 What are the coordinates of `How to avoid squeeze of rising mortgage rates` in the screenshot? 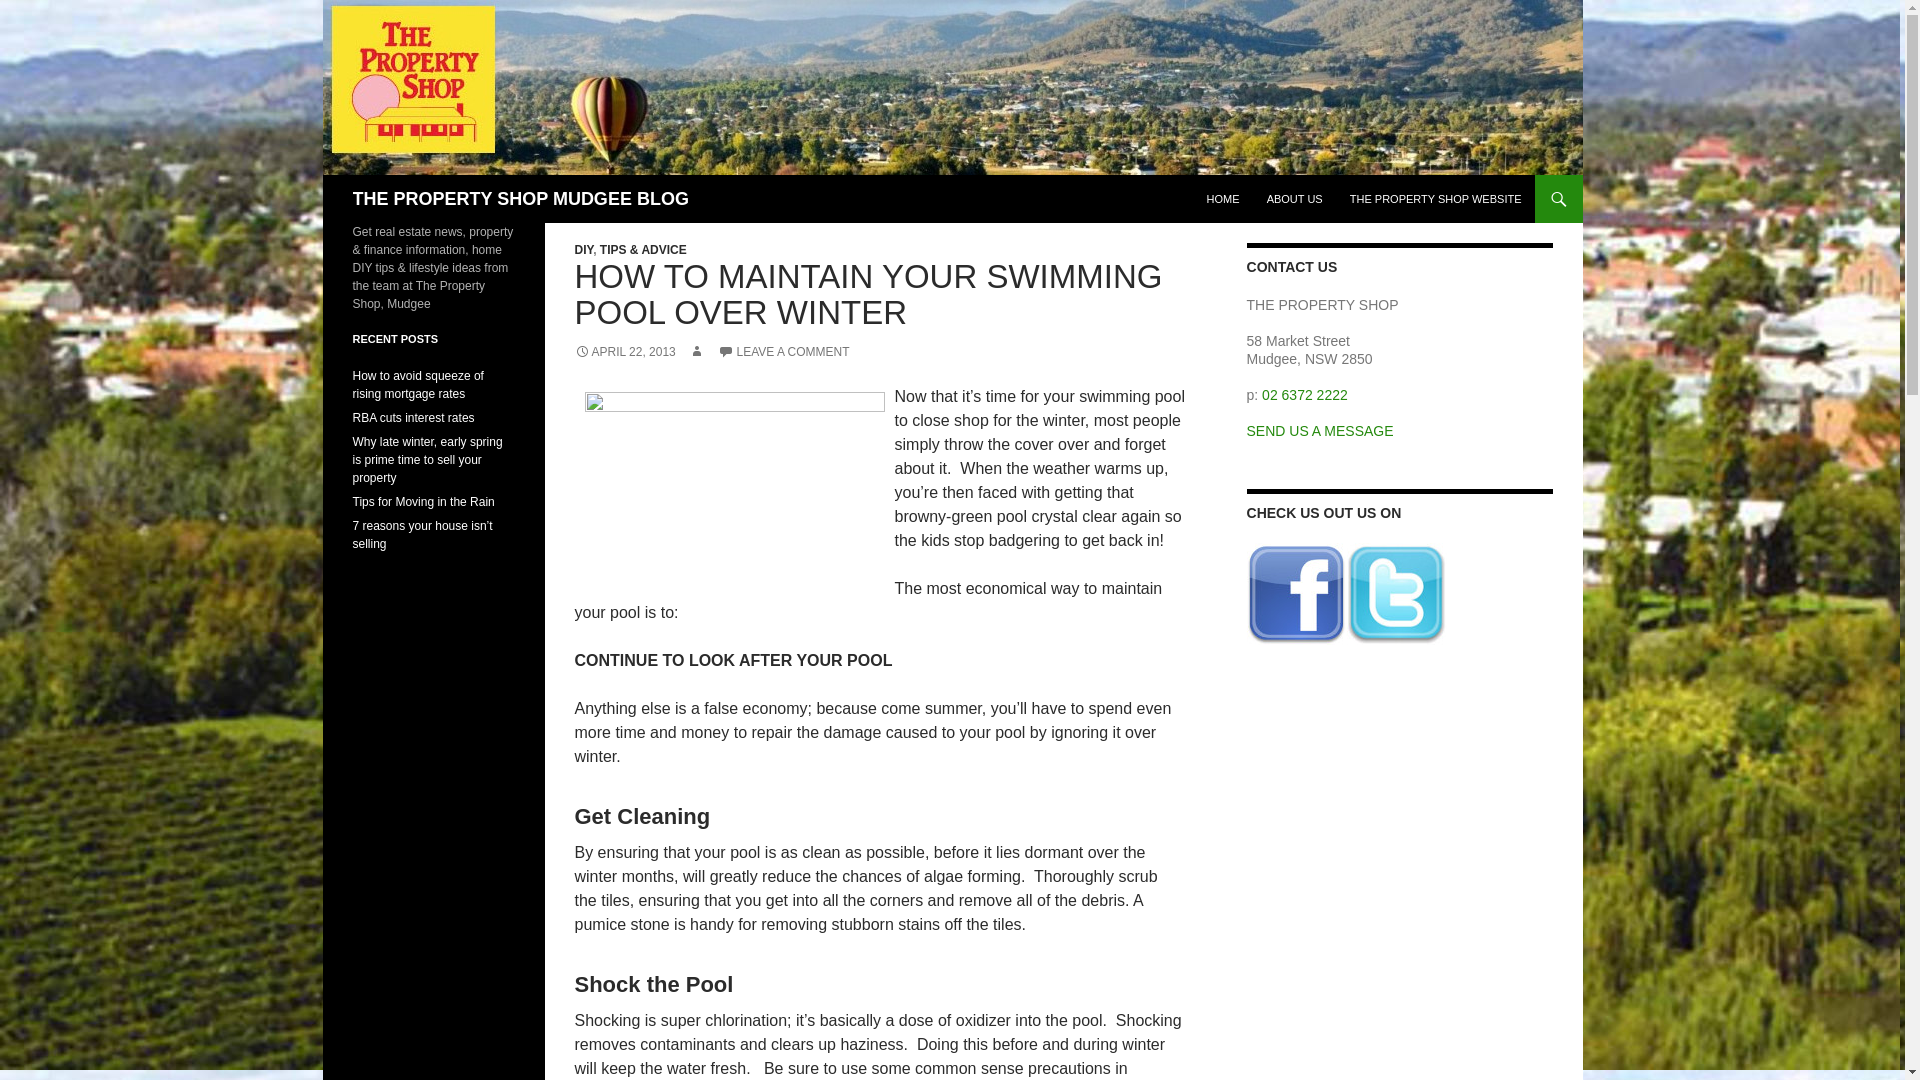 It's located at (417, 384).